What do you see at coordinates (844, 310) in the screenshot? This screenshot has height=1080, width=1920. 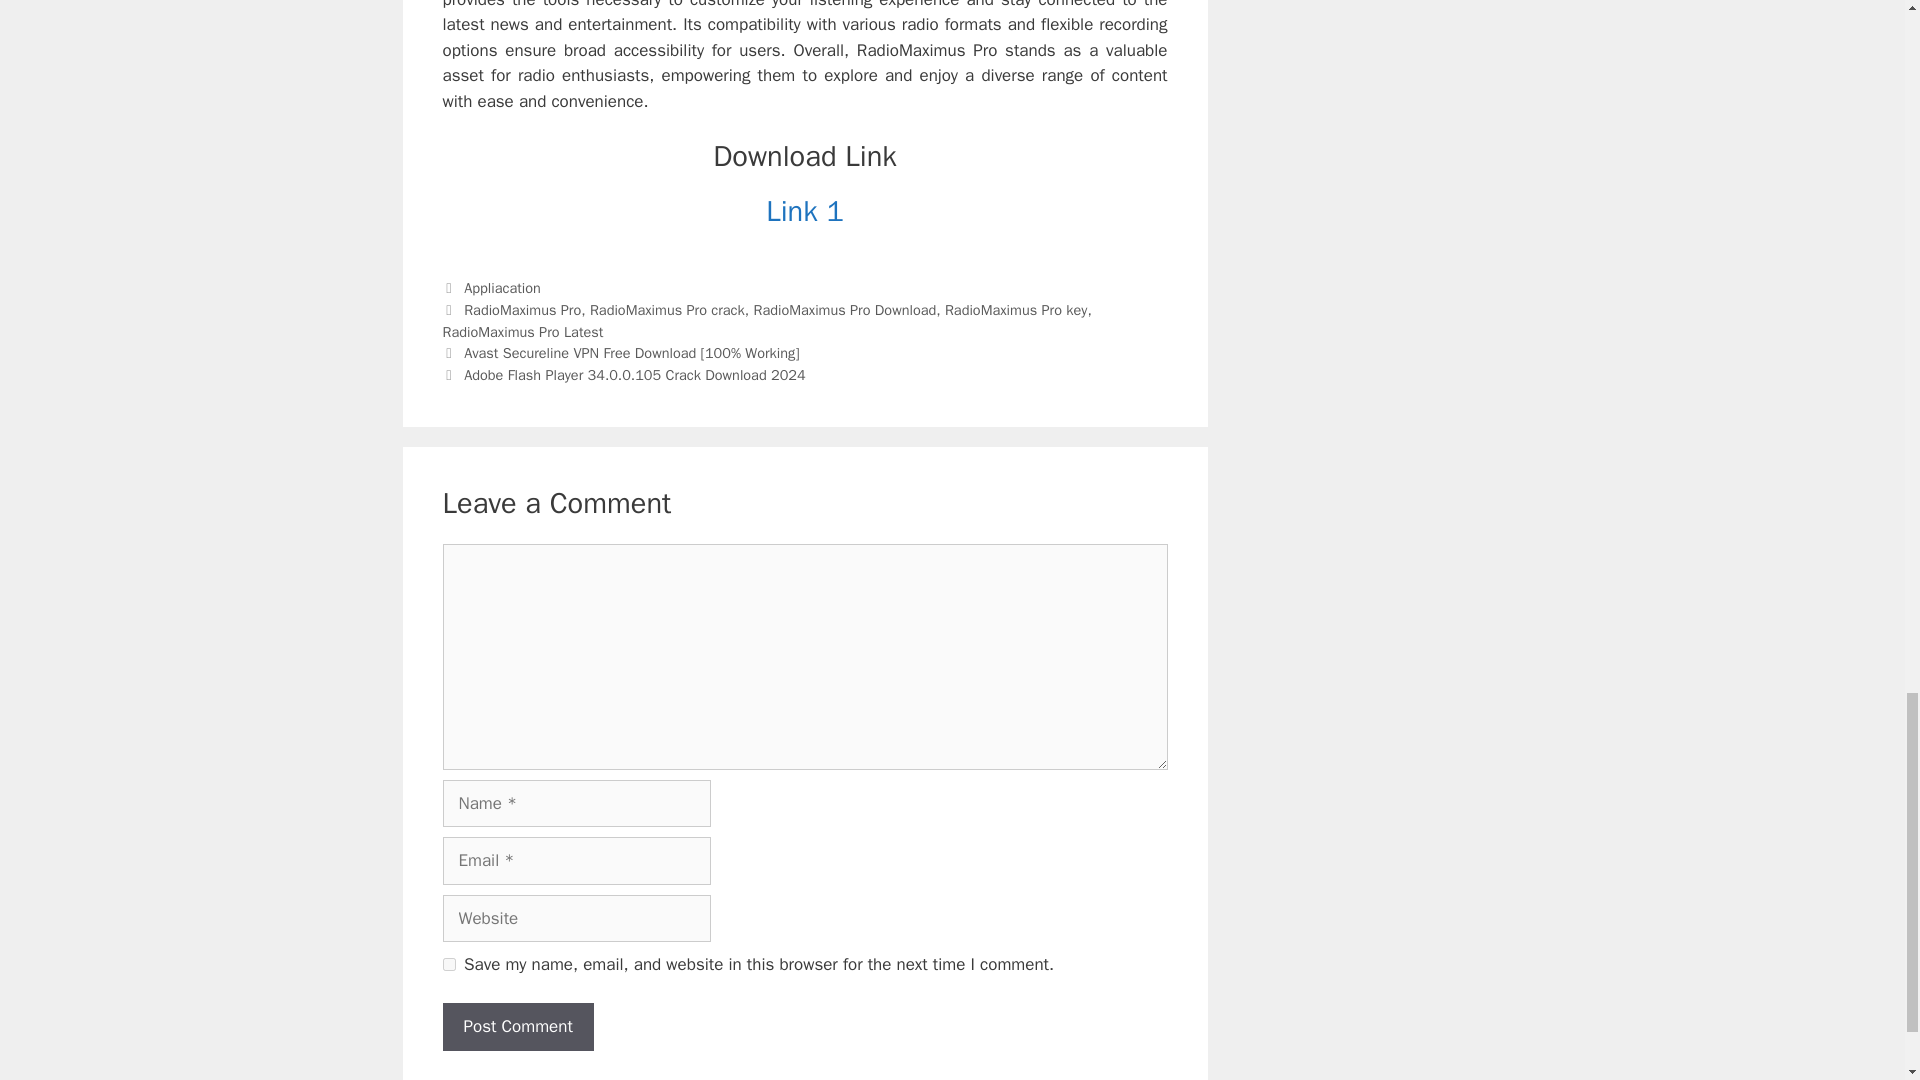 I see `RadioMaximus Pro Download` at bounding box center [844, 310].